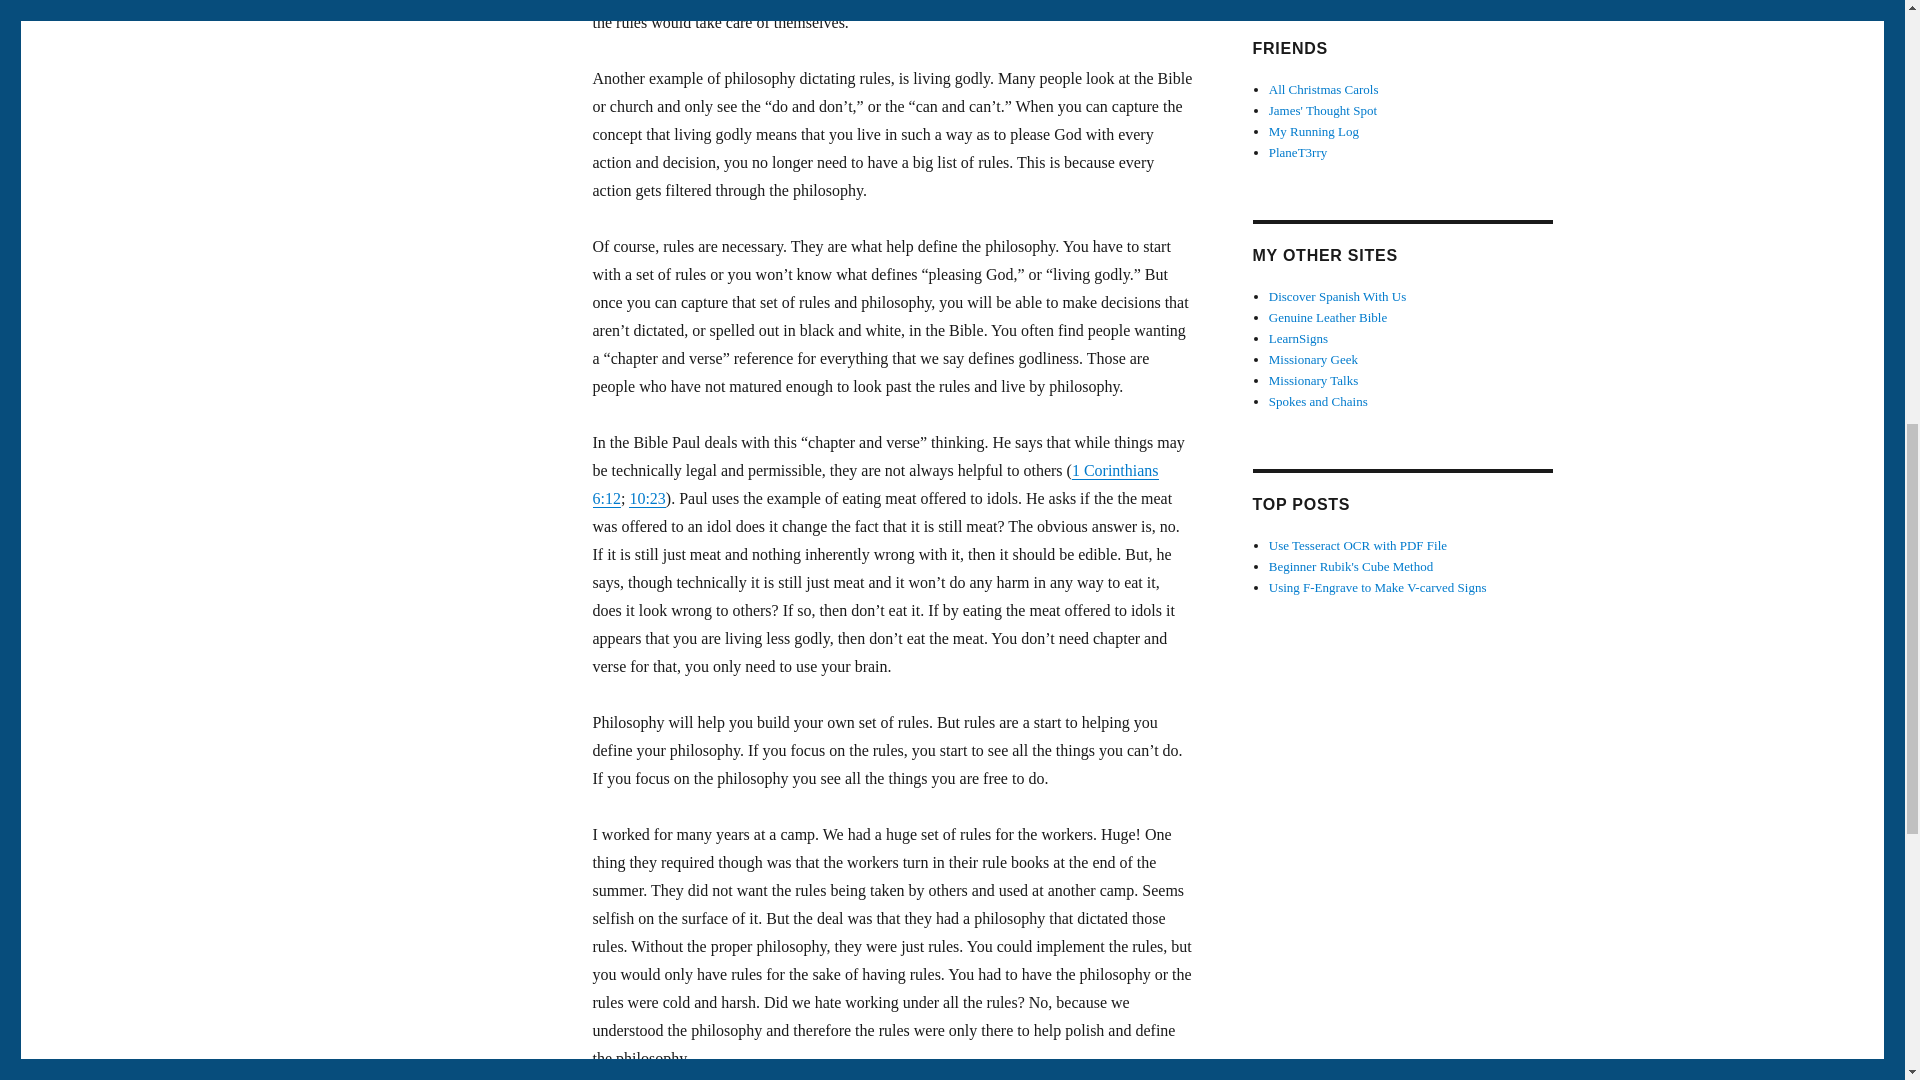 The image size is (1920, 1080). I want to click on LearnSigns, so click(1298, 338).